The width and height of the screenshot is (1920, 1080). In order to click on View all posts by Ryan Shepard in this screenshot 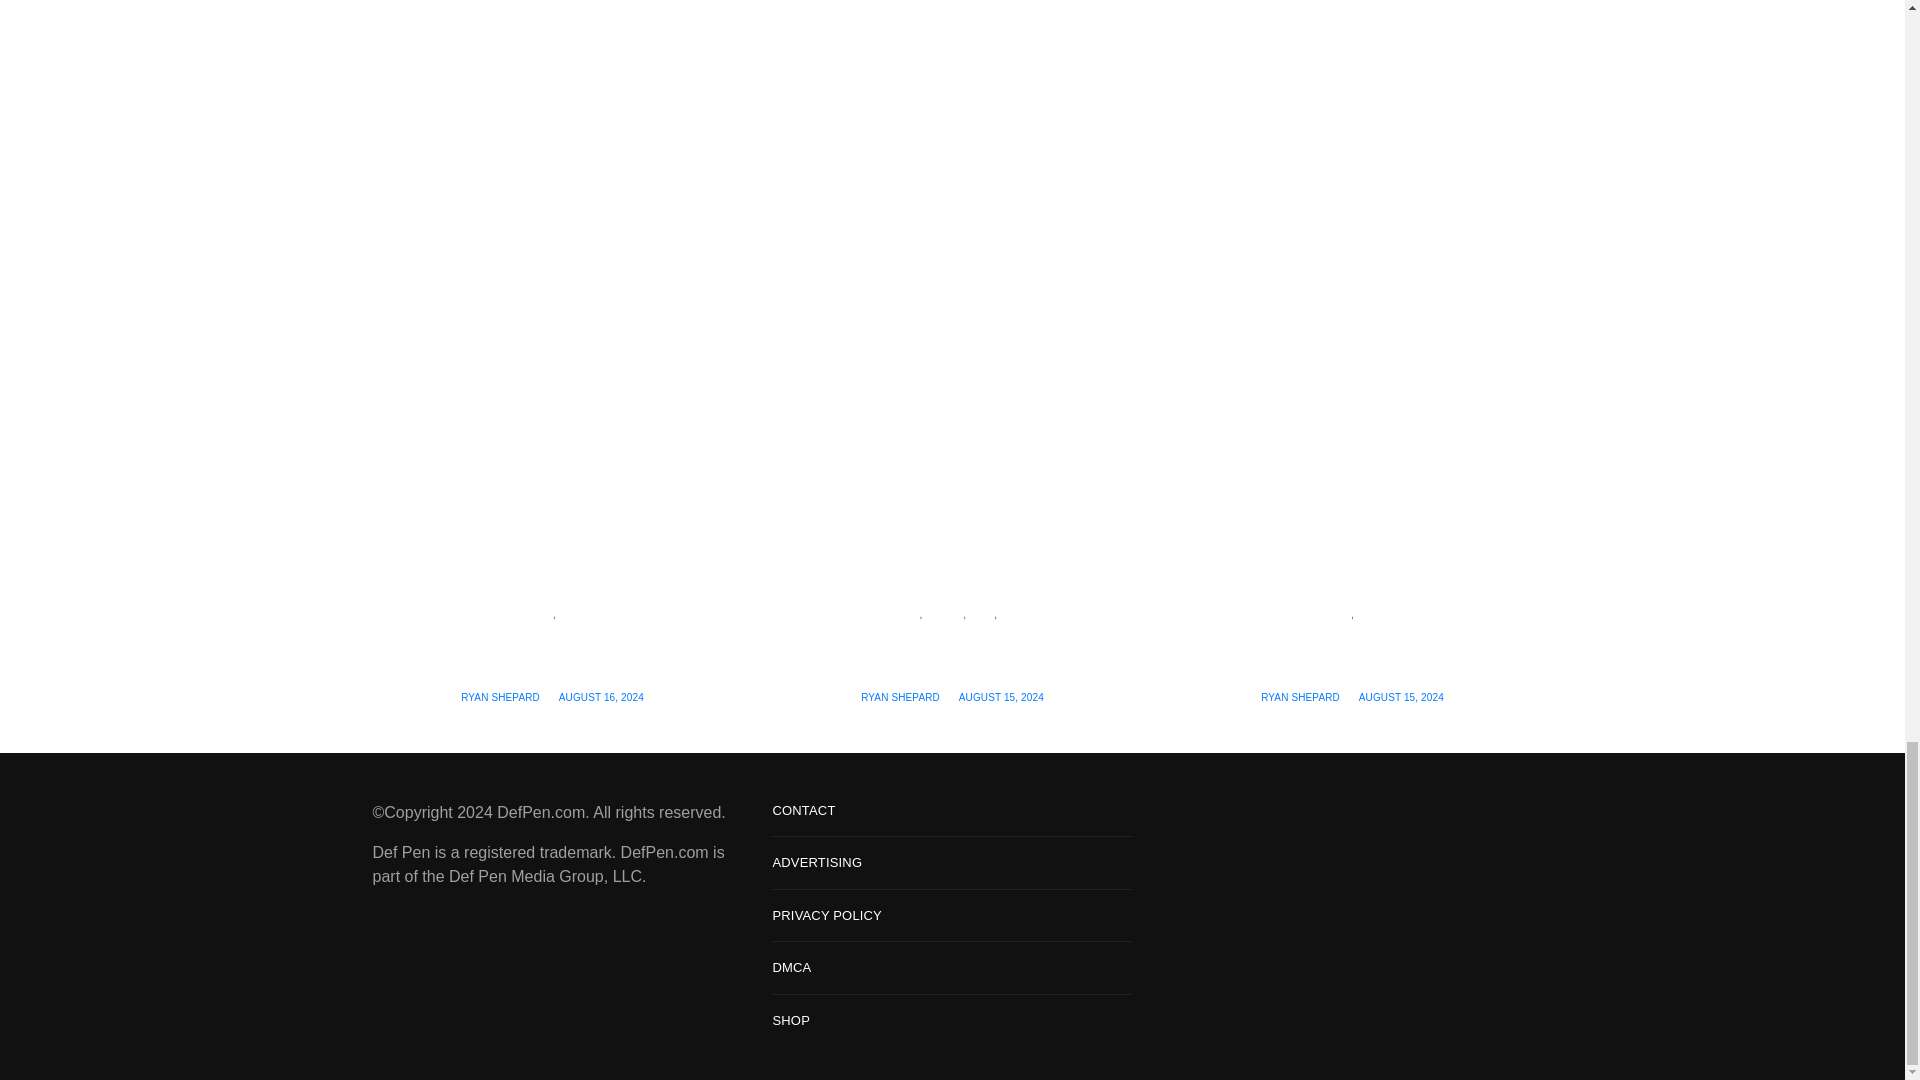, I will do `click(1300, 698)`.